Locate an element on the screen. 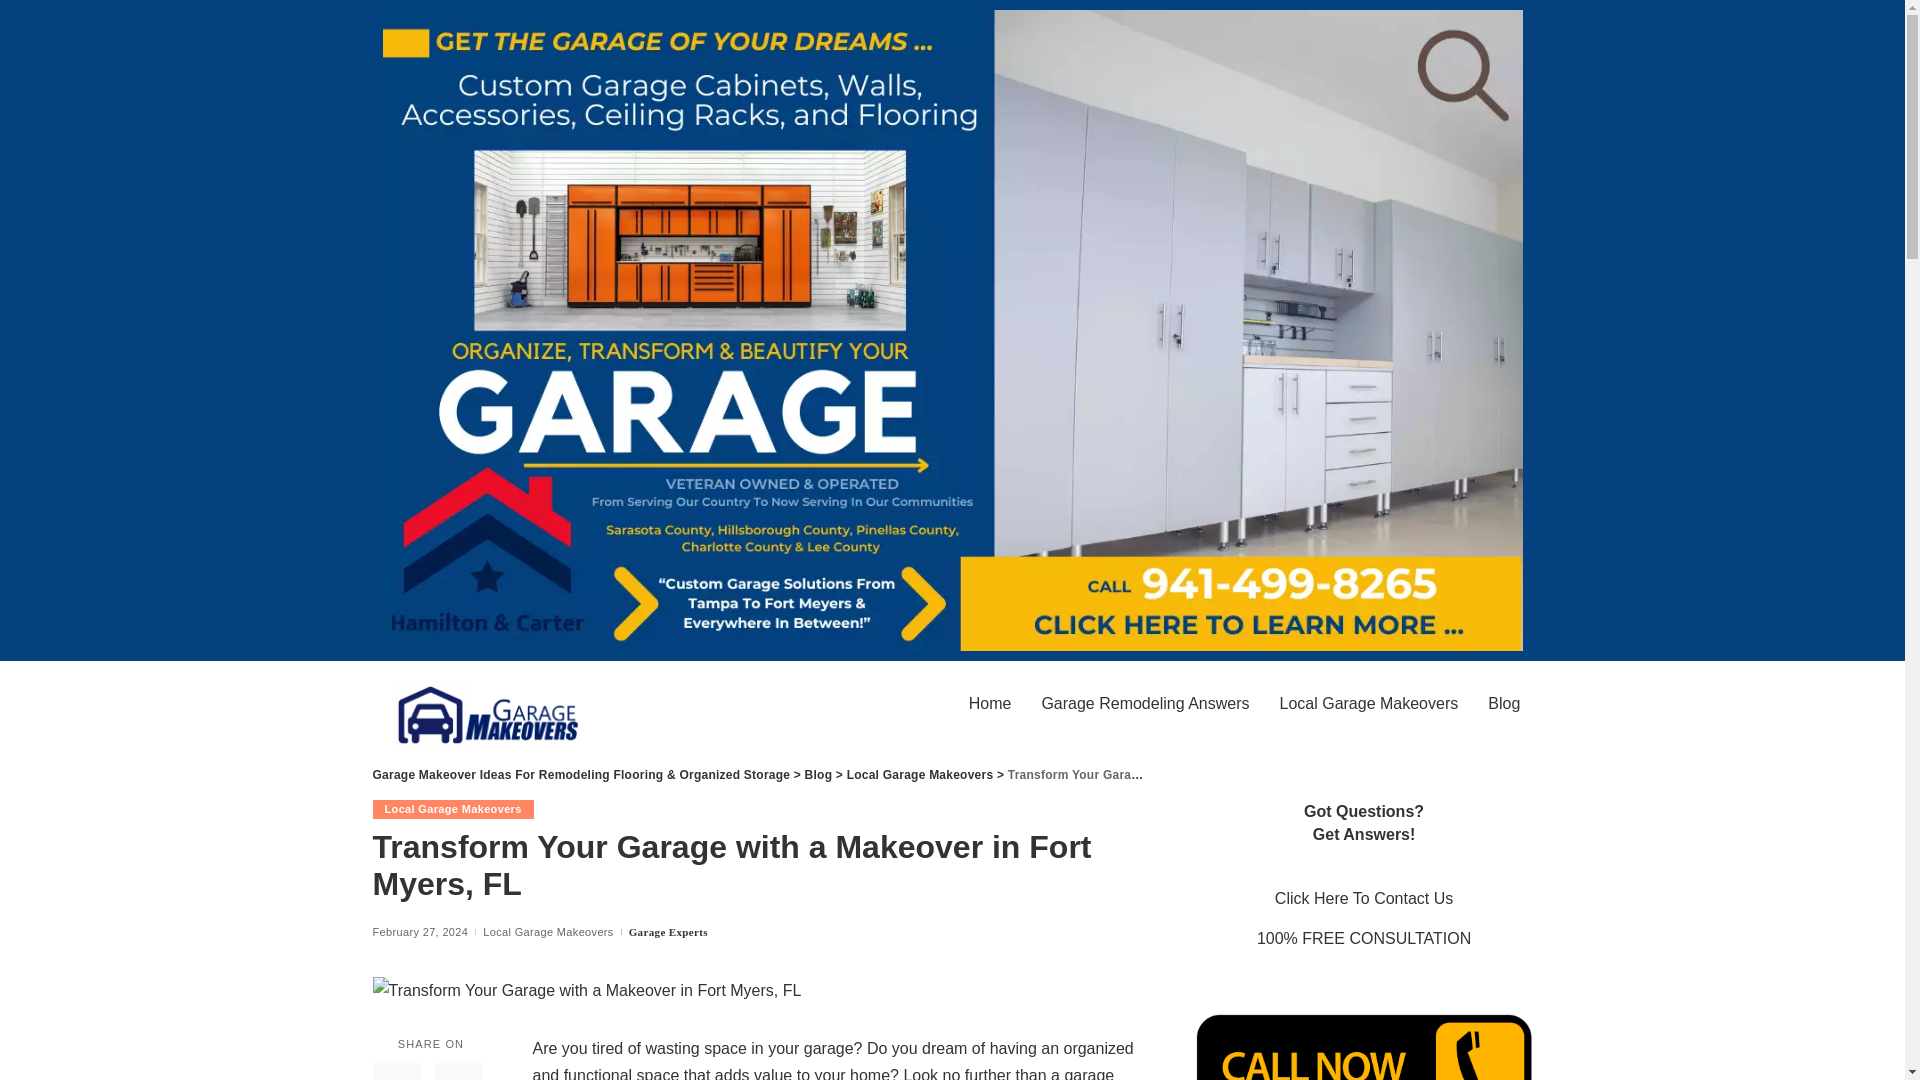 Image resolution: width=1920 pixels, height=1080 pixels. Blog is located at coordinates (1503, 704).